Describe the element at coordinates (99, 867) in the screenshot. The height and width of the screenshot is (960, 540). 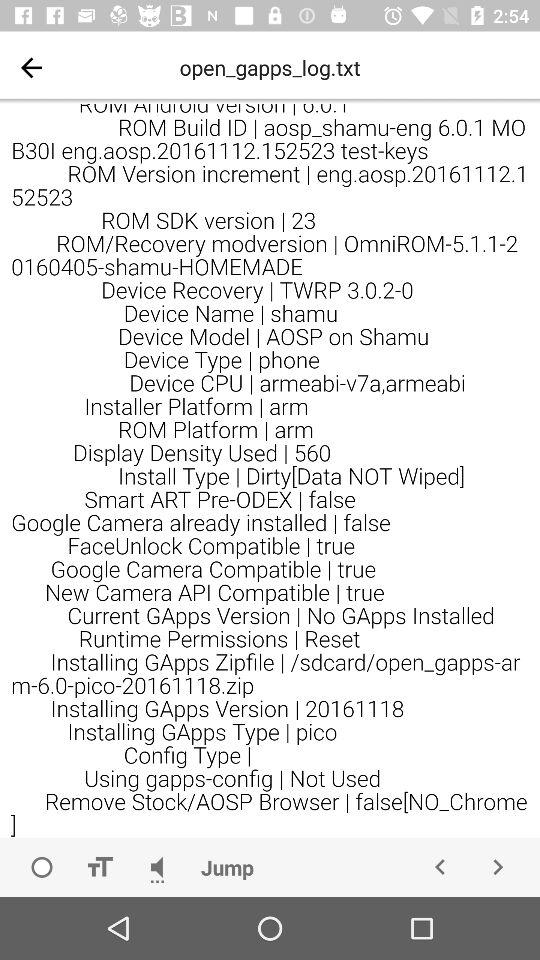
I see `highlight text` at that location.